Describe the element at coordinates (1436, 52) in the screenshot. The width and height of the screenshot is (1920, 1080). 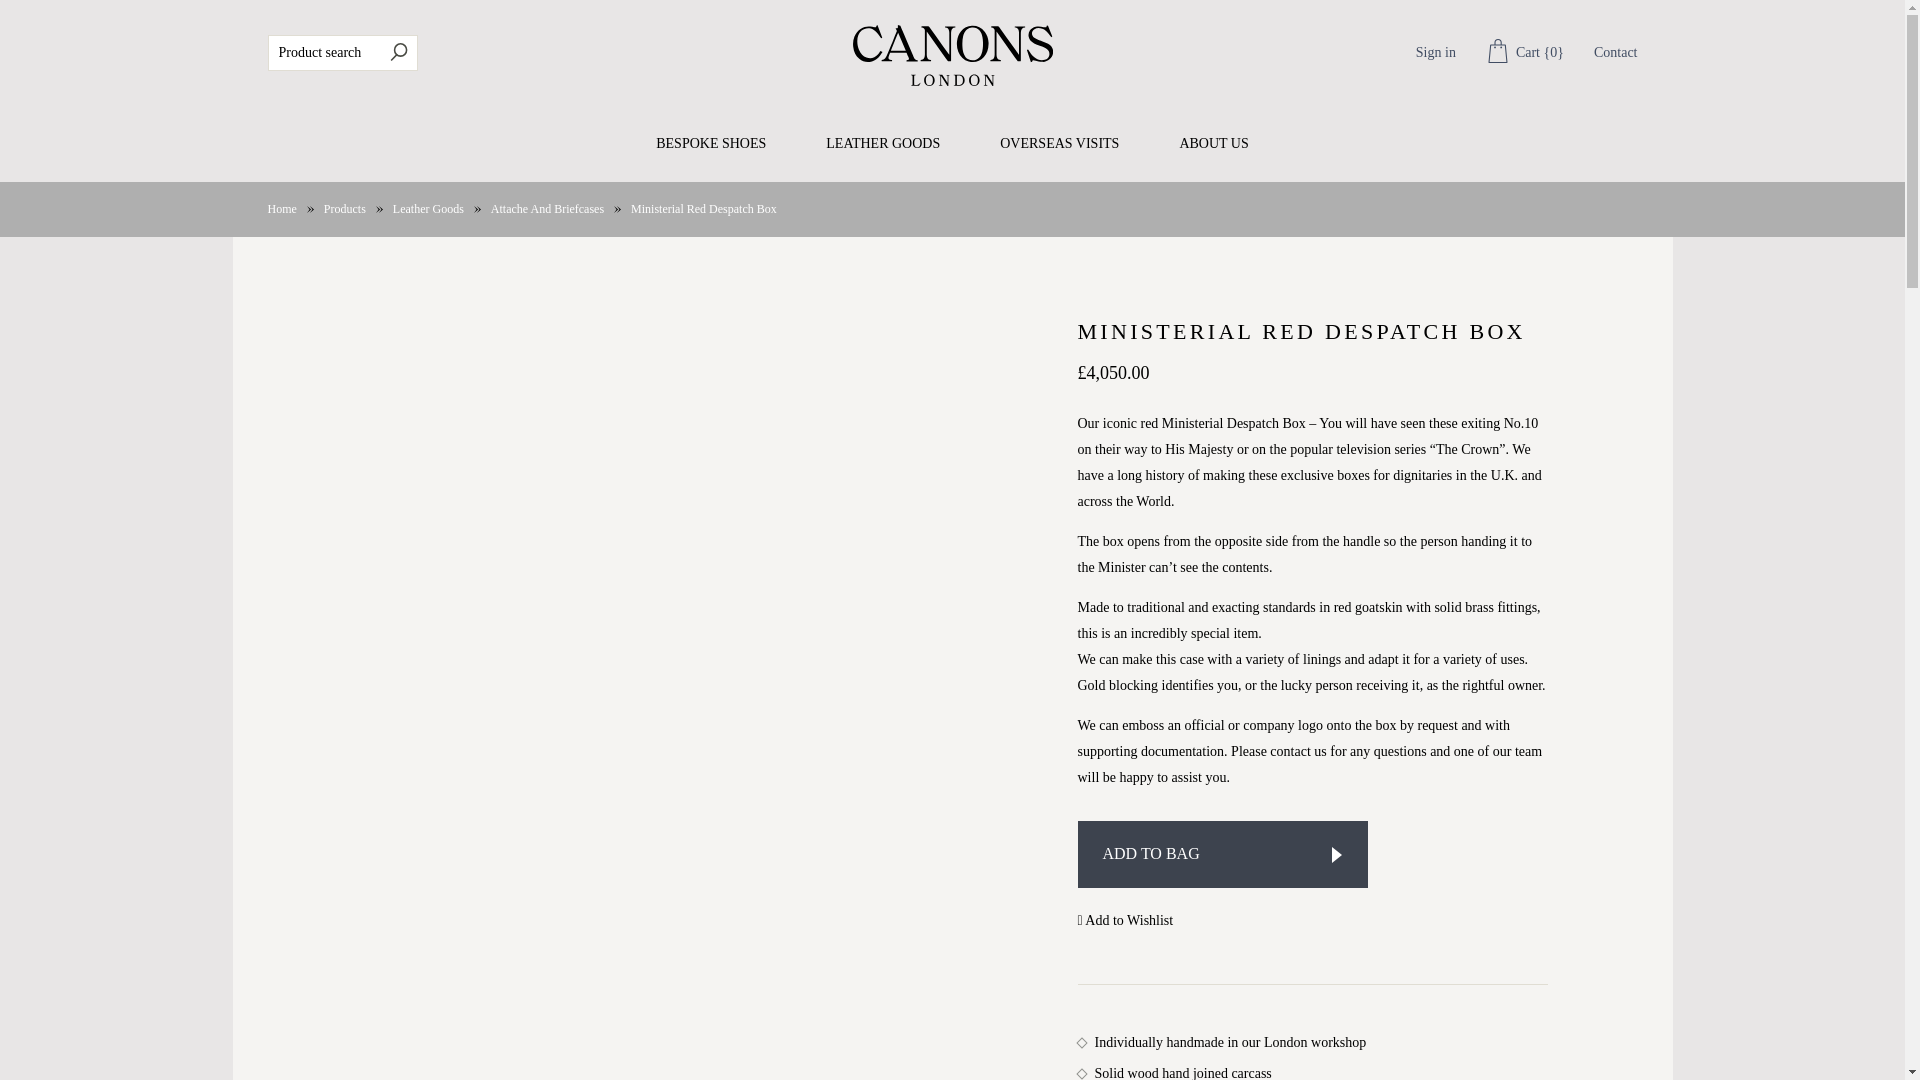
I see `Sign in` at that location.